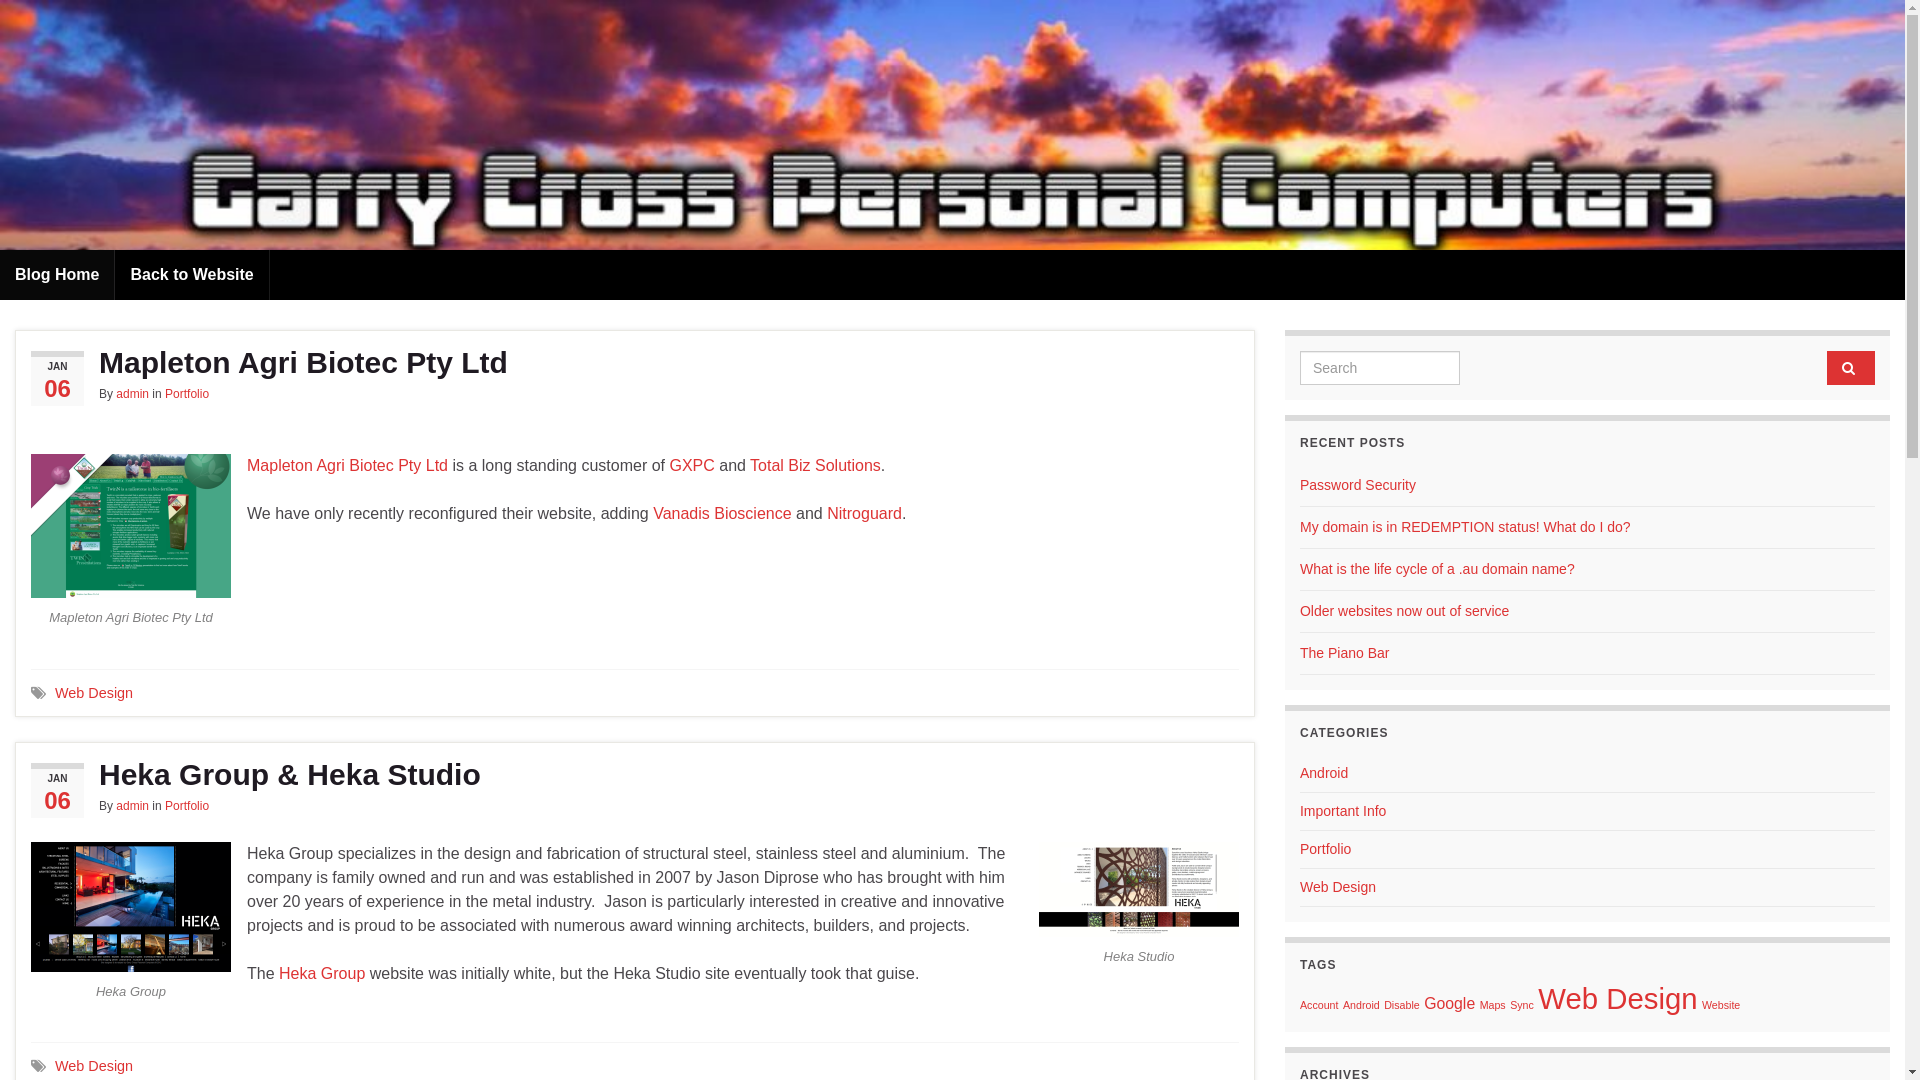  What do you see at coordinates (1404, 611) in the screenshot?
I see `Older websites now out of service` at bounding box center [1404, 611].